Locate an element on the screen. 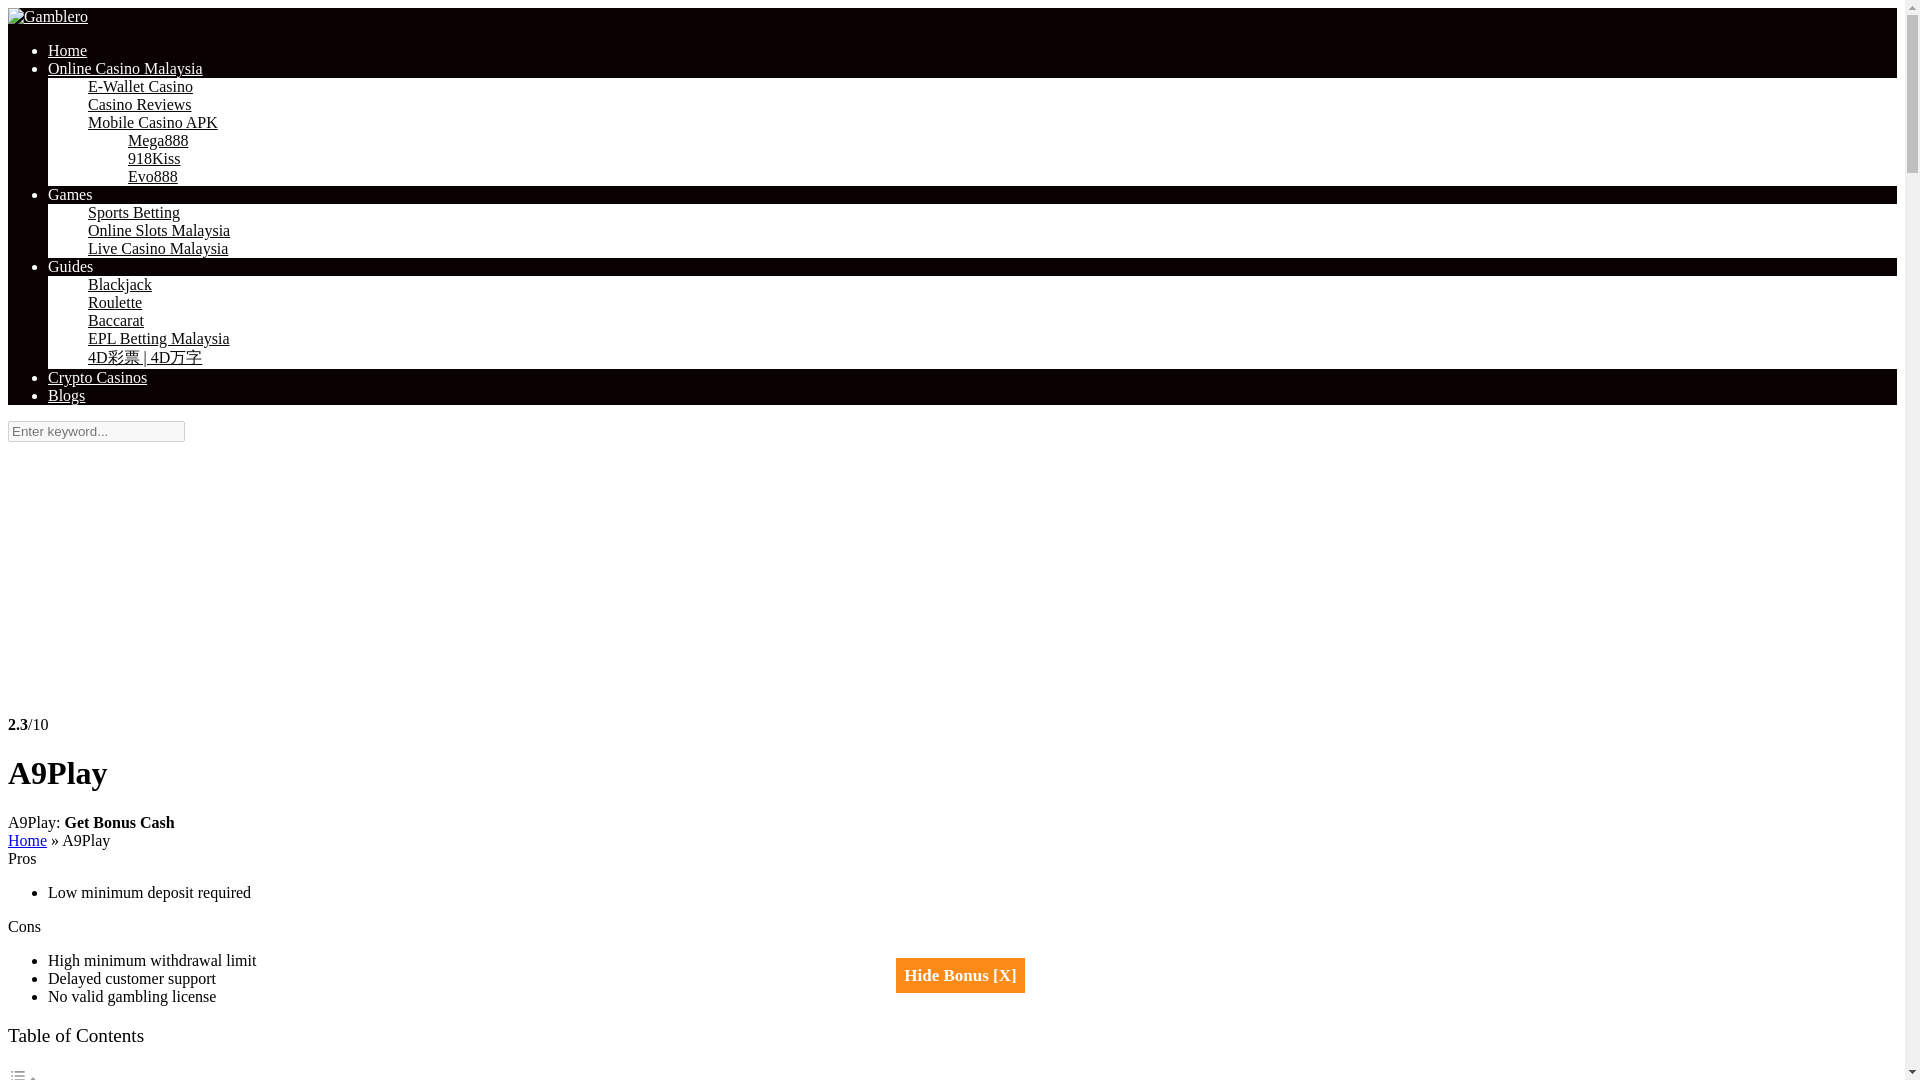 Image resolution: width=1920 pixels, height=1080 pixels. Evo888 is located at coordinates (153, 176).